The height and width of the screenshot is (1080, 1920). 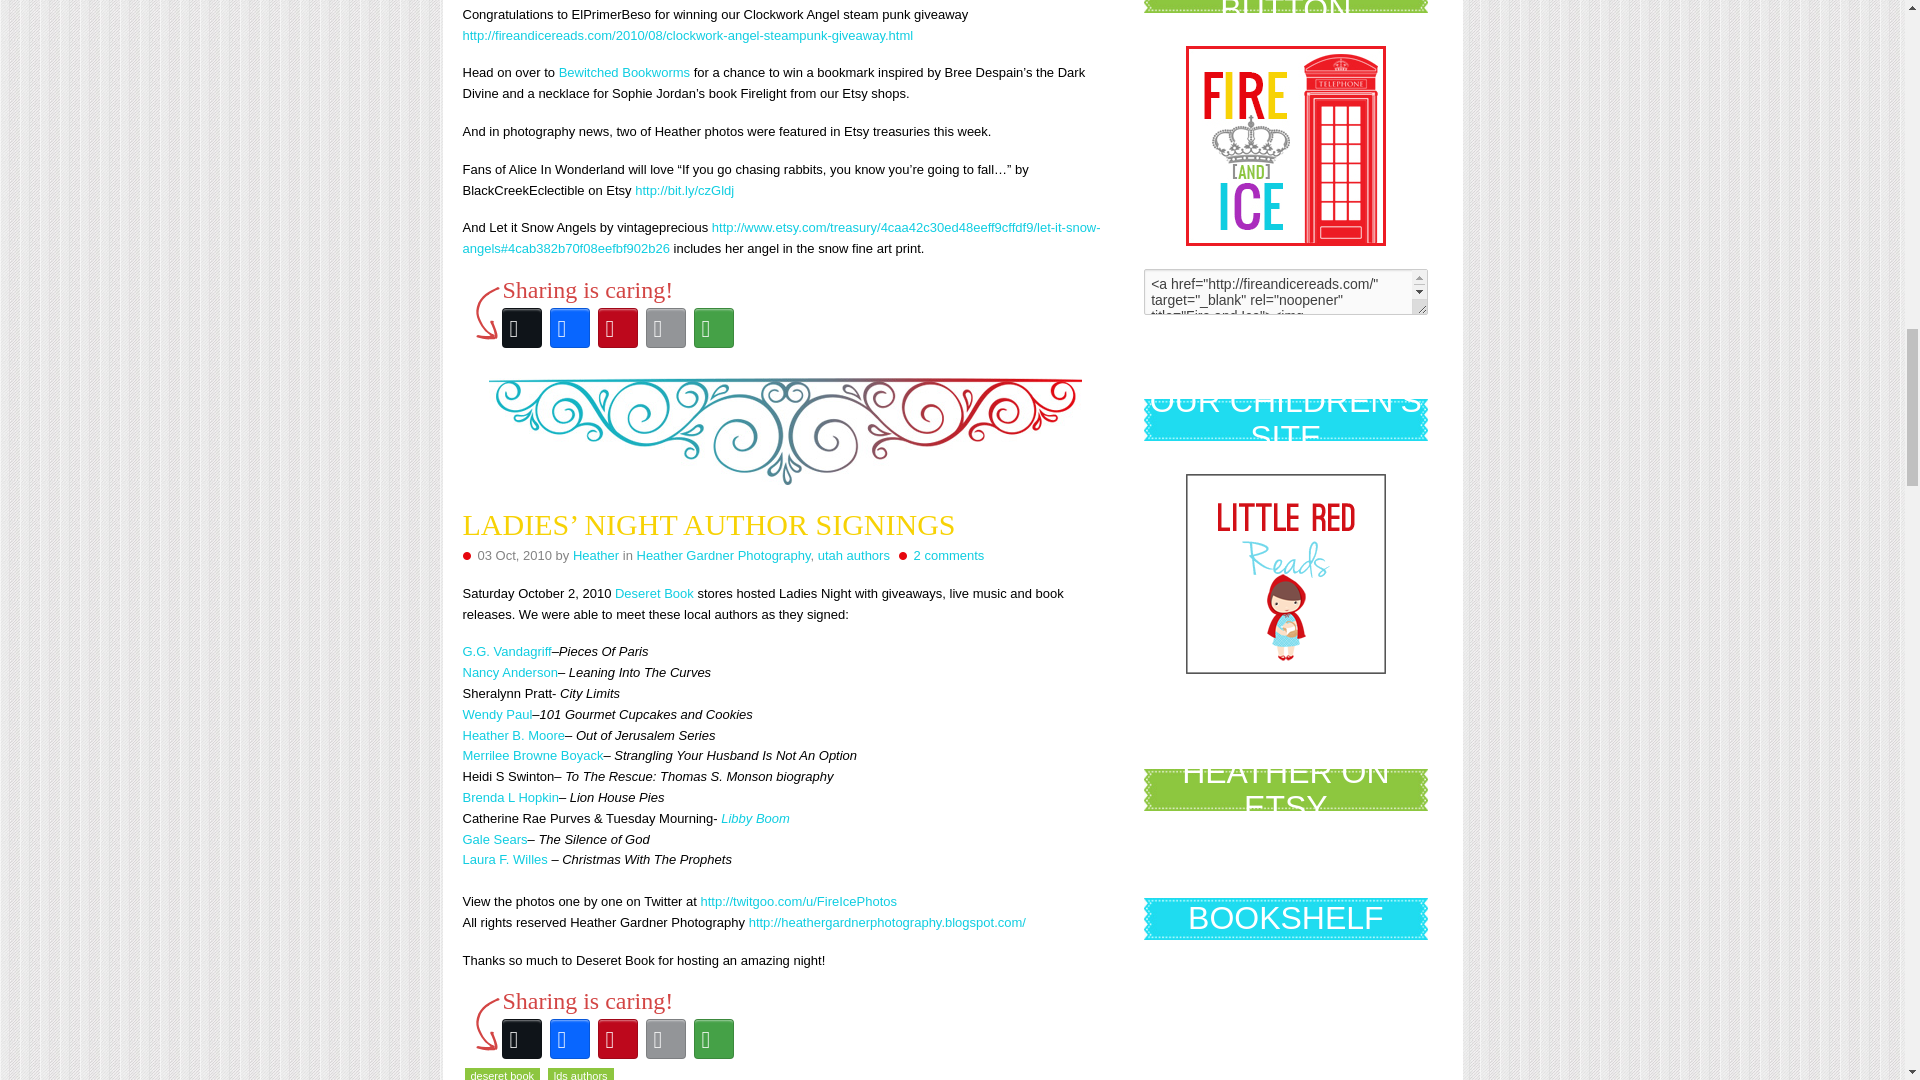 What do you see at coordinates (665, 328) in the screenshot?
I see `Email This` at bounding box center [665, 328].